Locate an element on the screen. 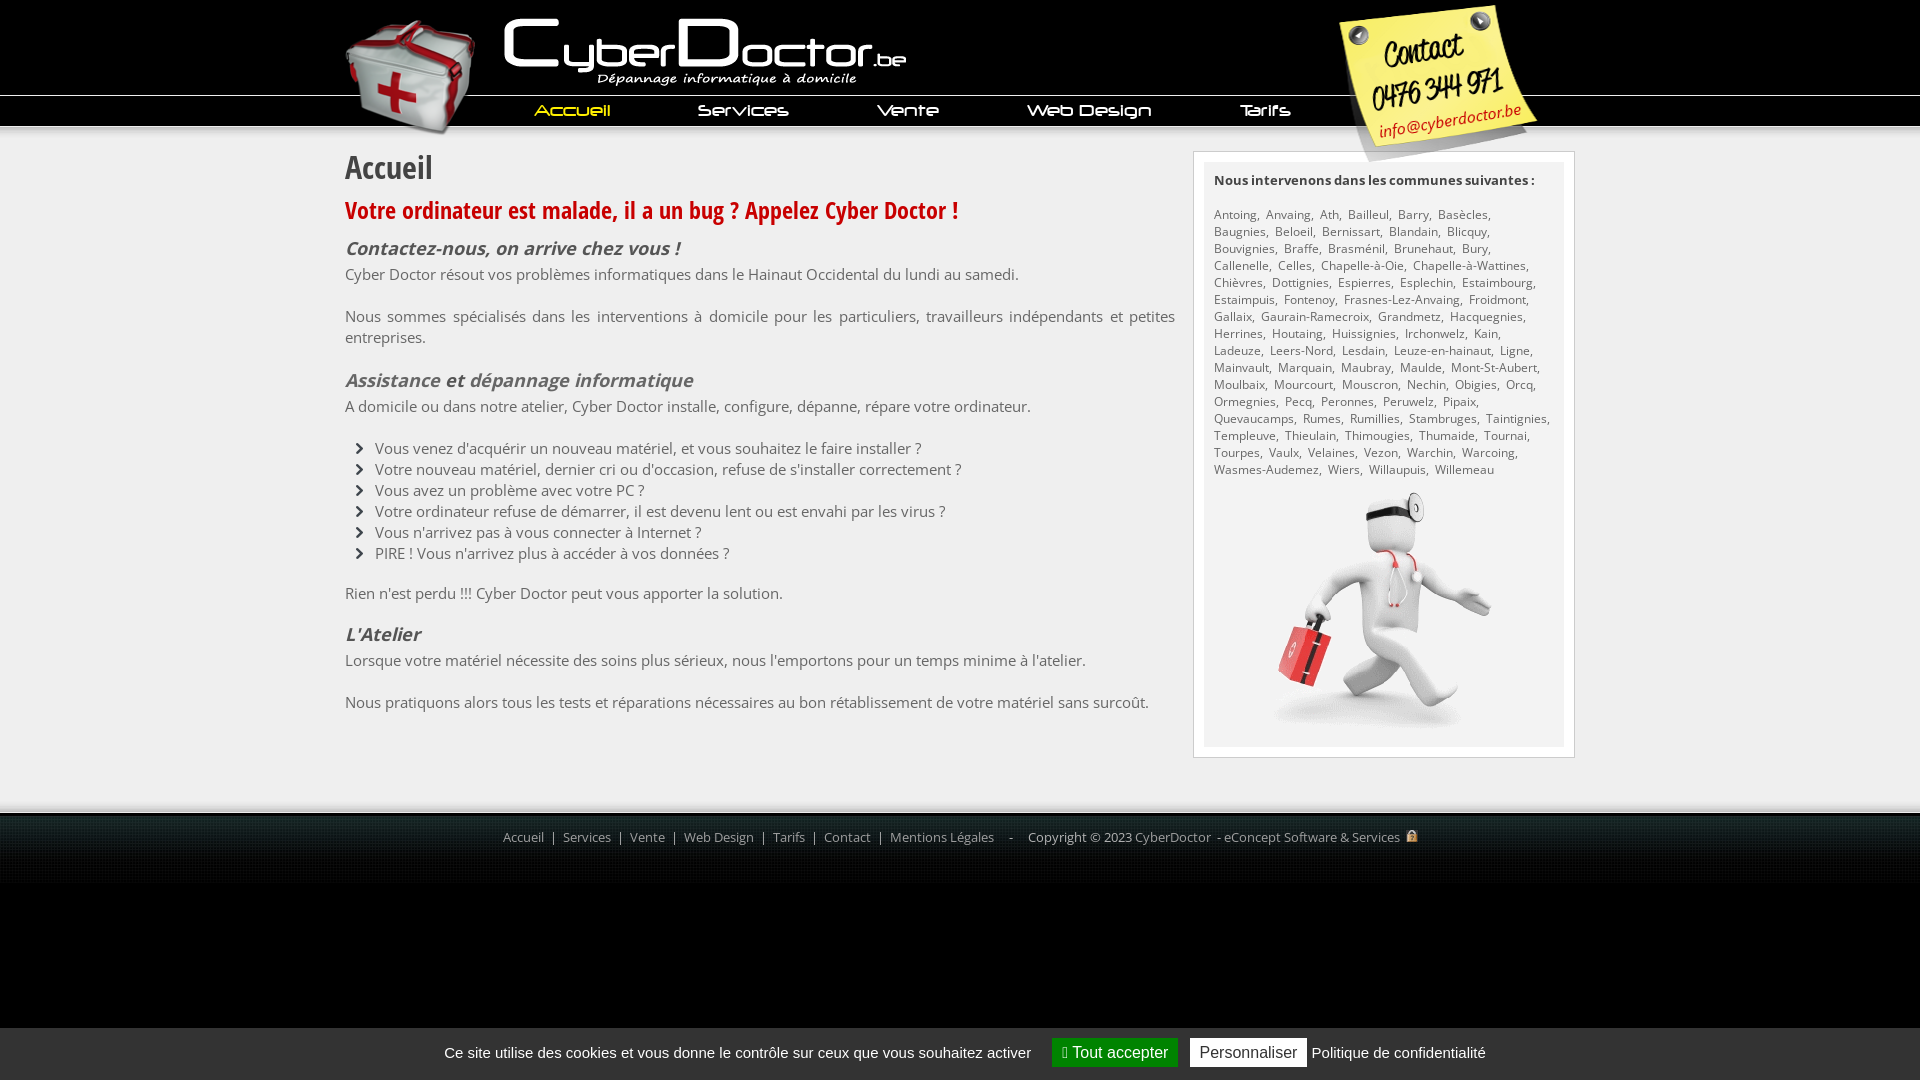  Lesdain is located at coordinates (1364, 350).